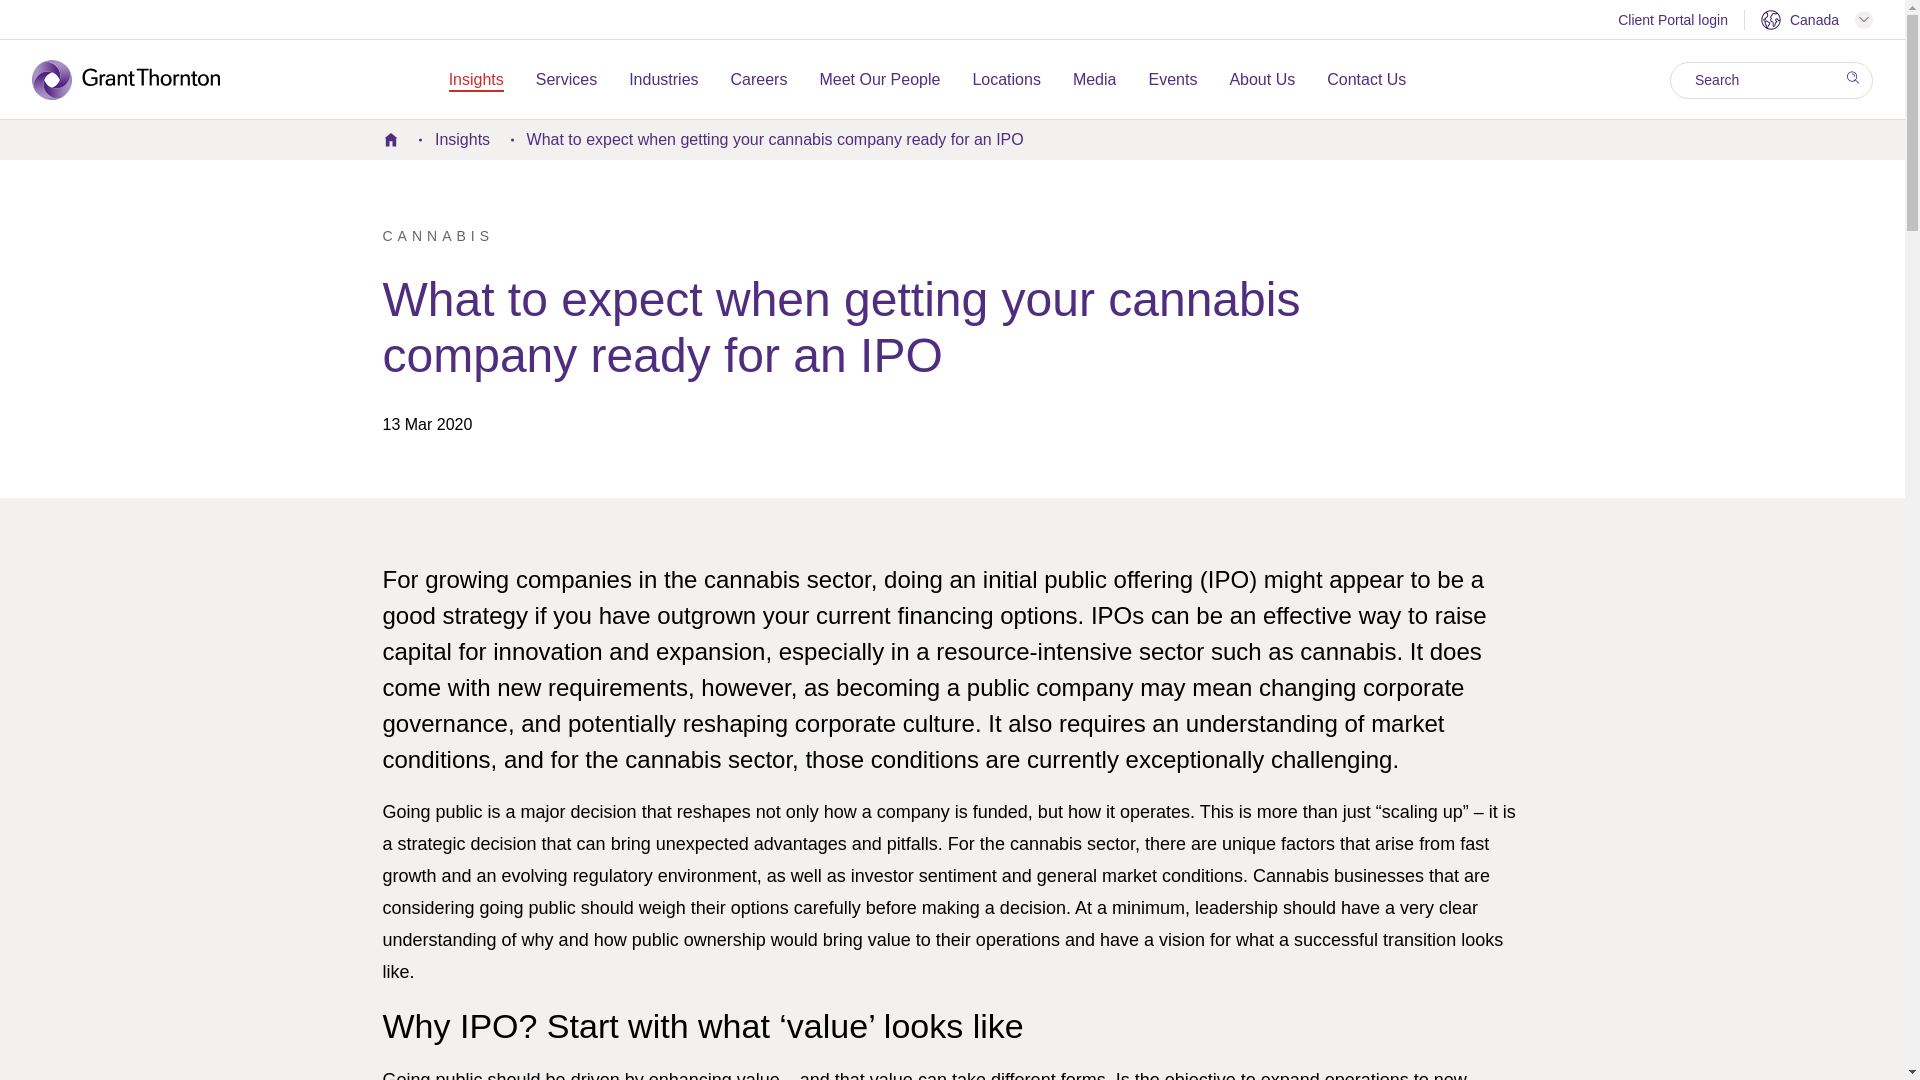 This screenshot has height=1080, width=1920. Describe the element at coordinates (1366, 80) in the screenshot. I see `Contact Us` at that location.